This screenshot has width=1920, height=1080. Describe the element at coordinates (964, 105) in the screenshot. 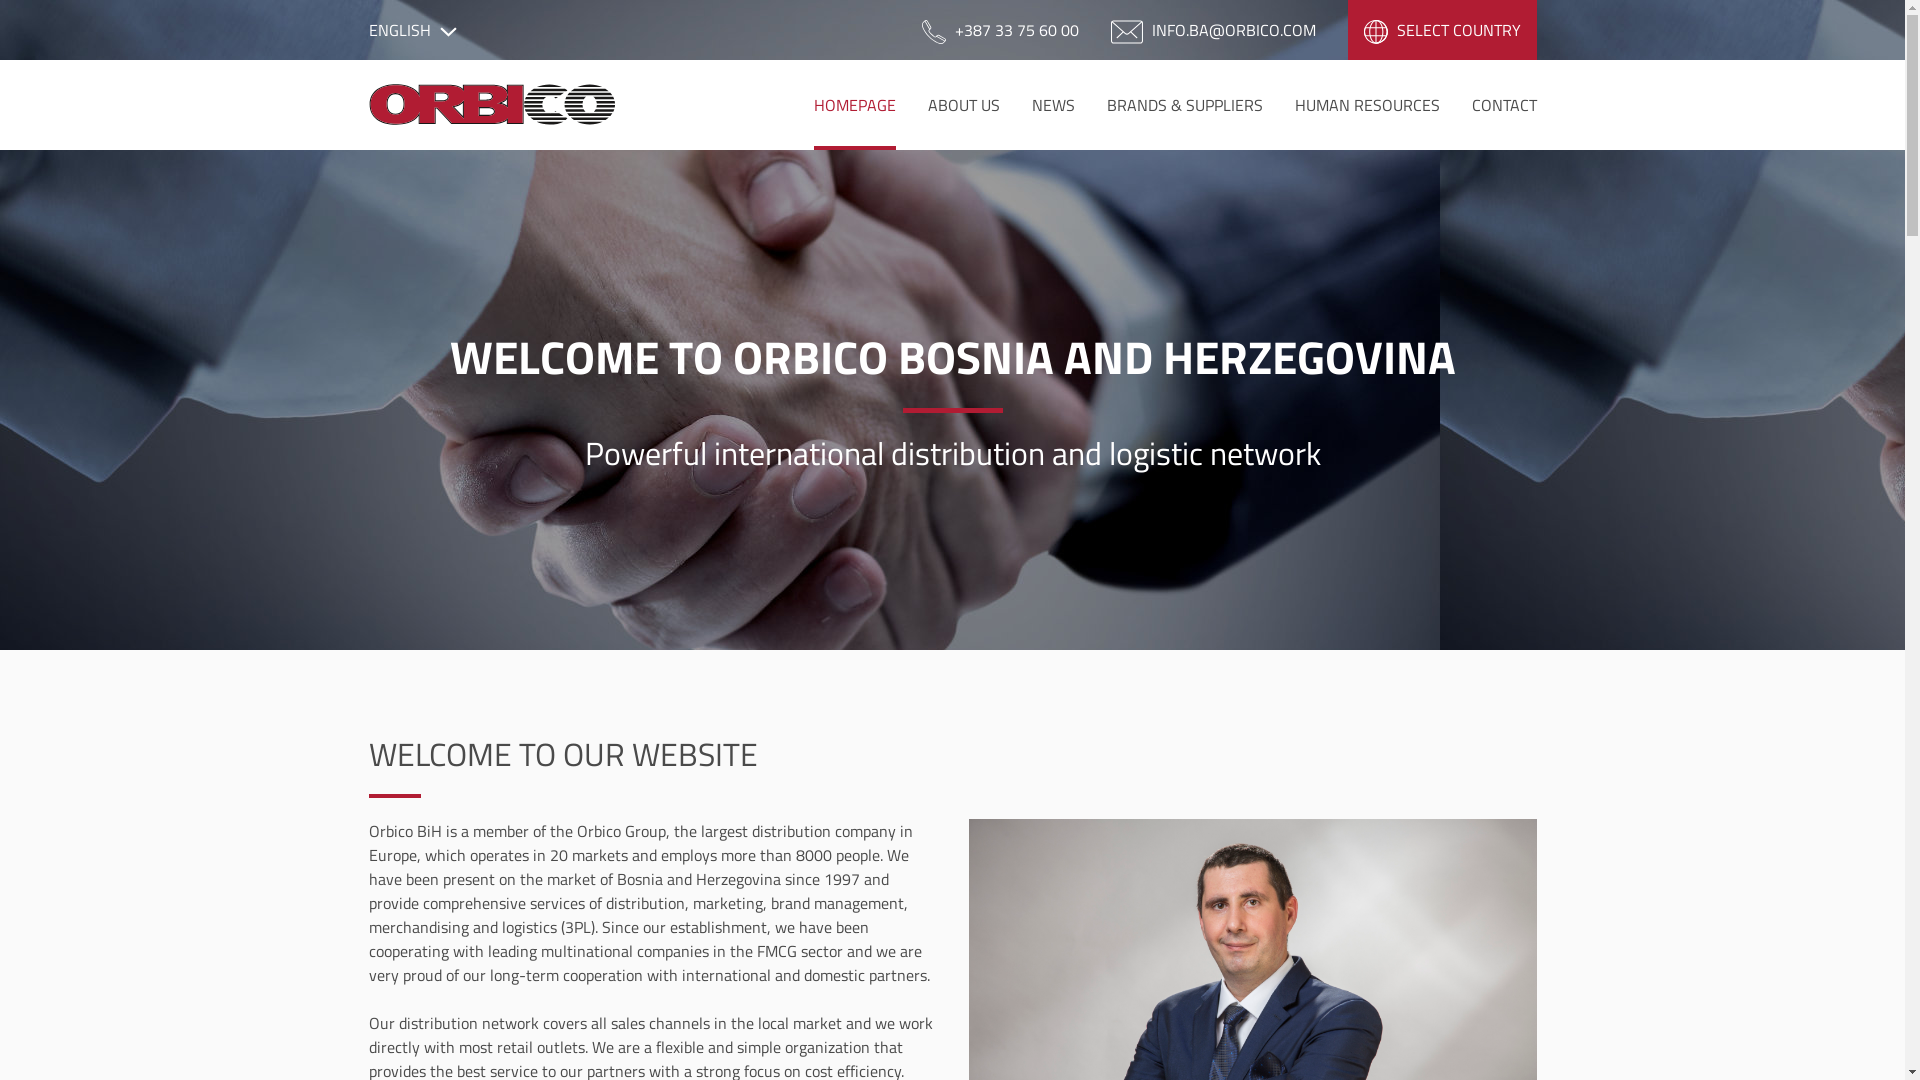

I see `ABOUT US` at that location.